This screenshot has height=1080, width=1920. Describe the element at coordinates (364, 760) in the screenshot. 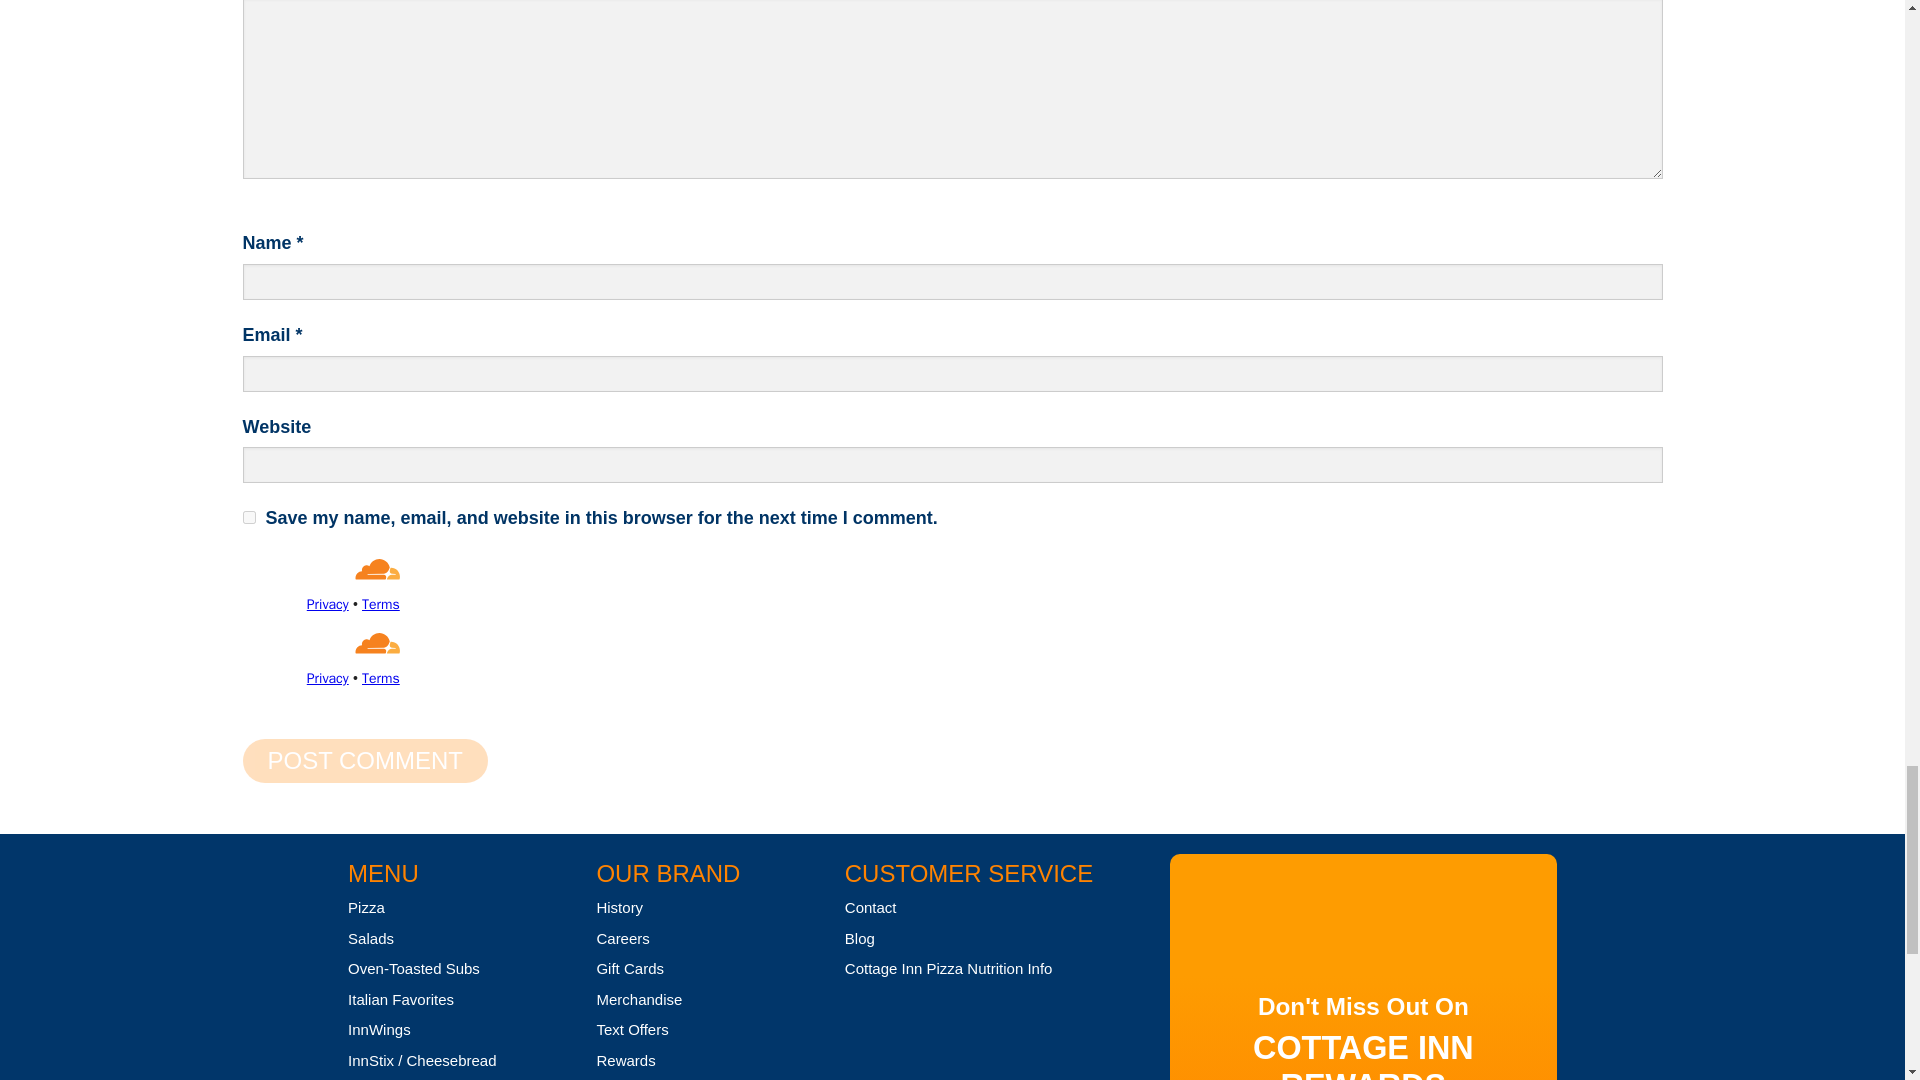

I see `Post Comment` at that location.